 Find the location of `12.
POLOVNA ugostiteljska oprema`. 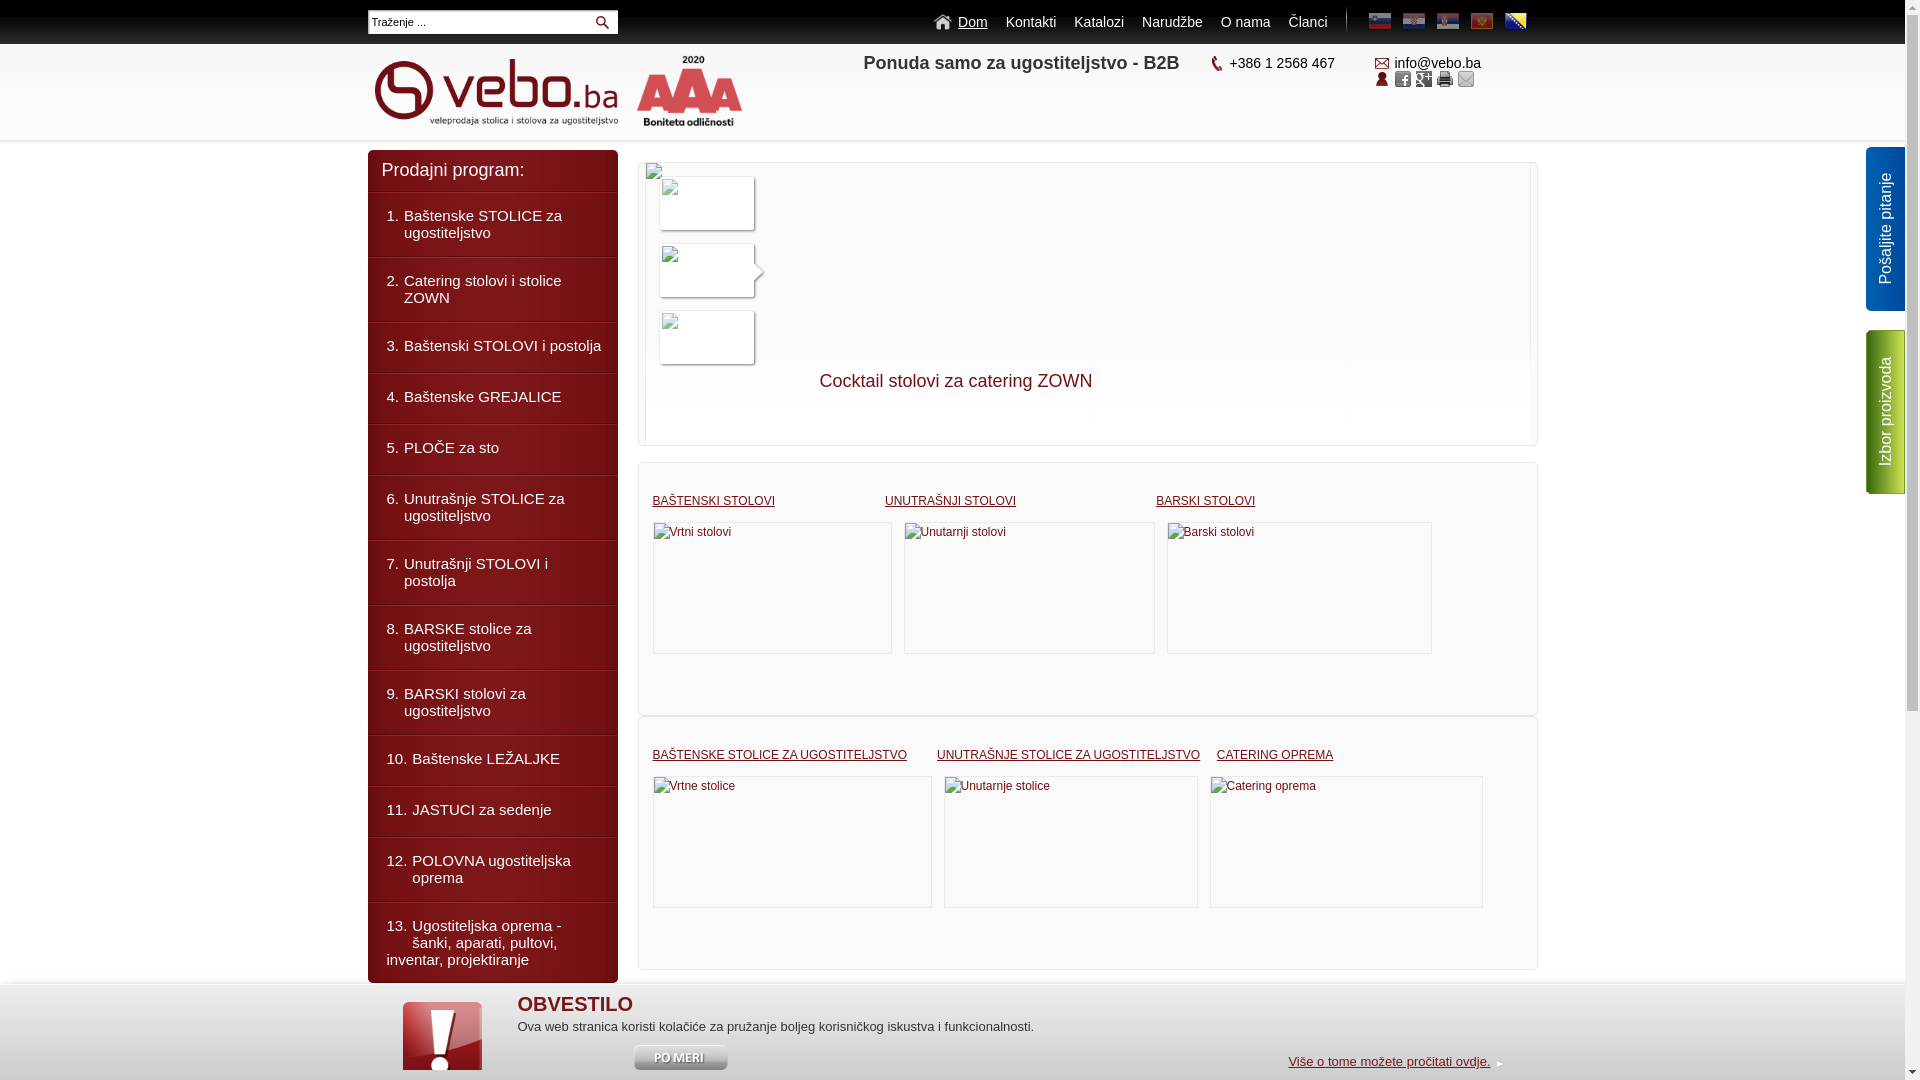

12.
POLOVNA ugostiteljska oprema is located at coordinates (493, 868).